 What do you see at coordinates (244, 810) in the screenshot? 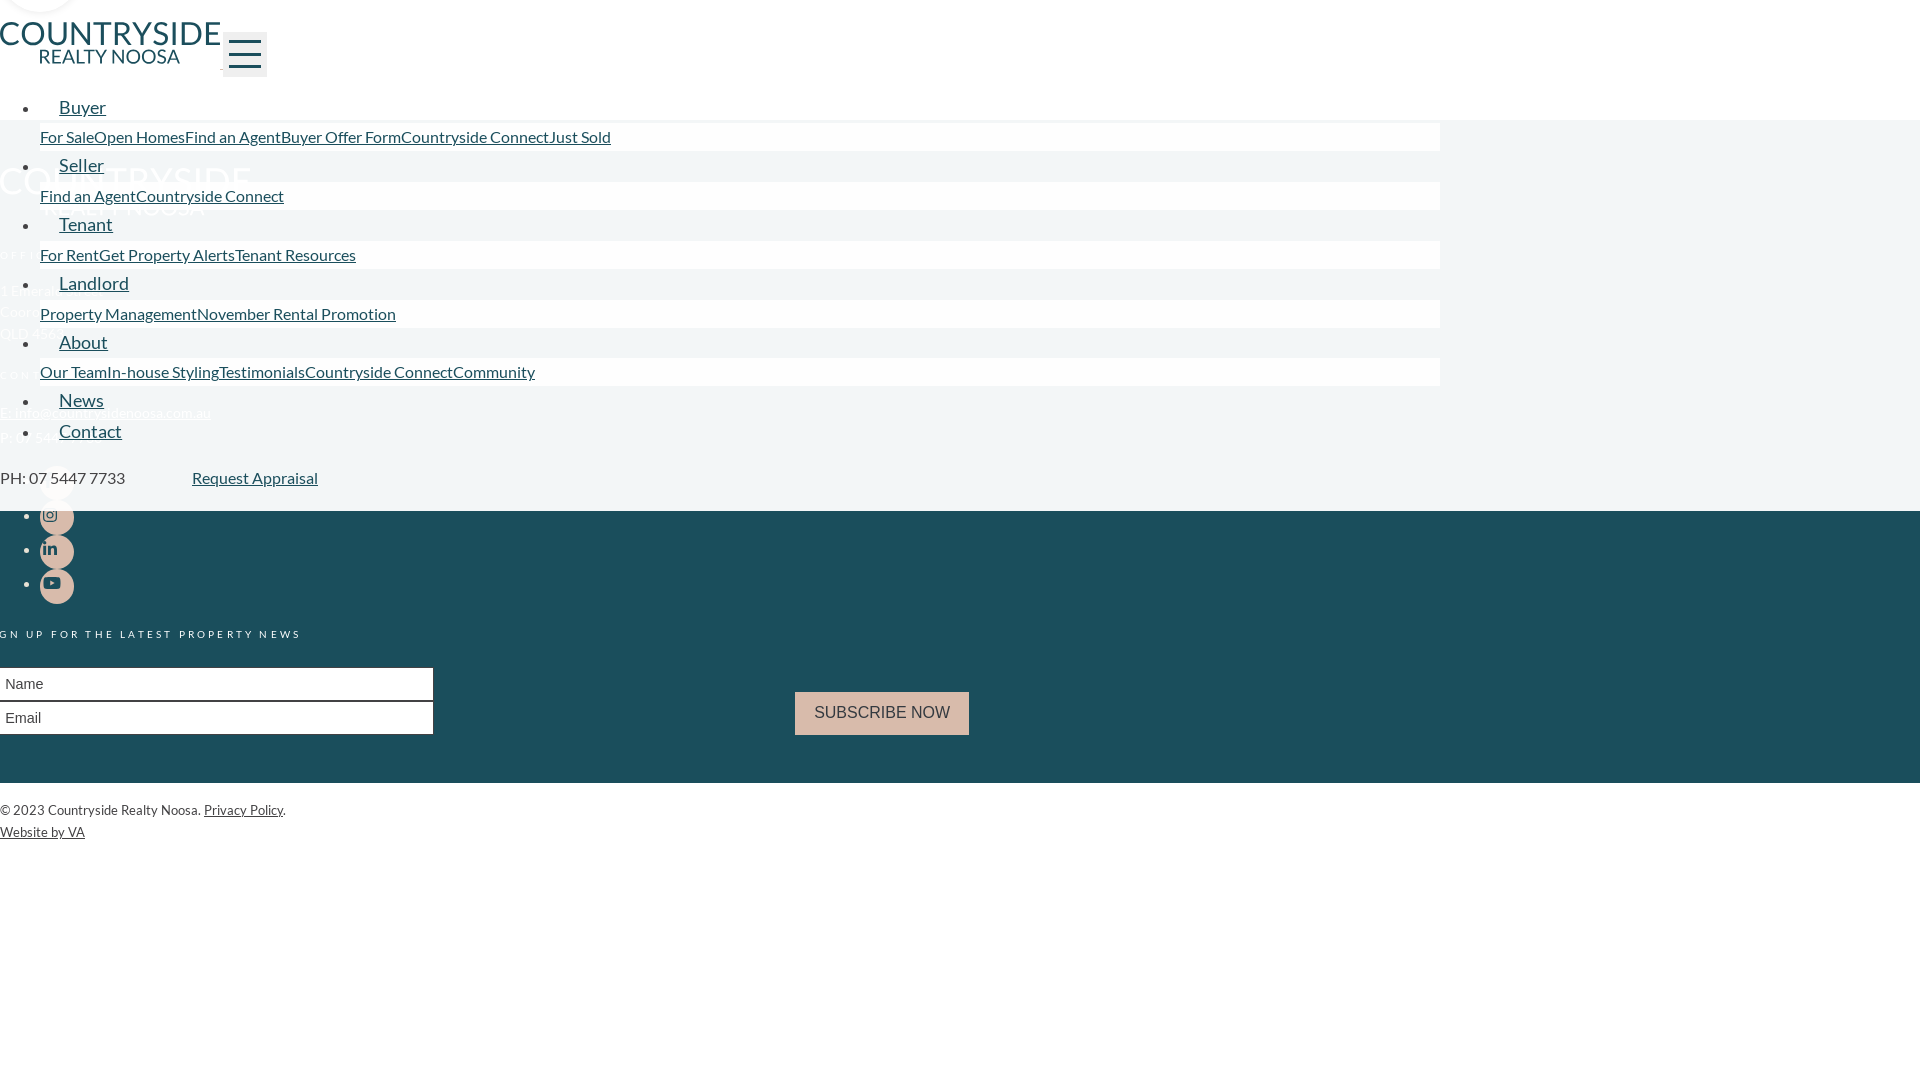
I see `Privacy Policy` at bounding box center [244, 810].